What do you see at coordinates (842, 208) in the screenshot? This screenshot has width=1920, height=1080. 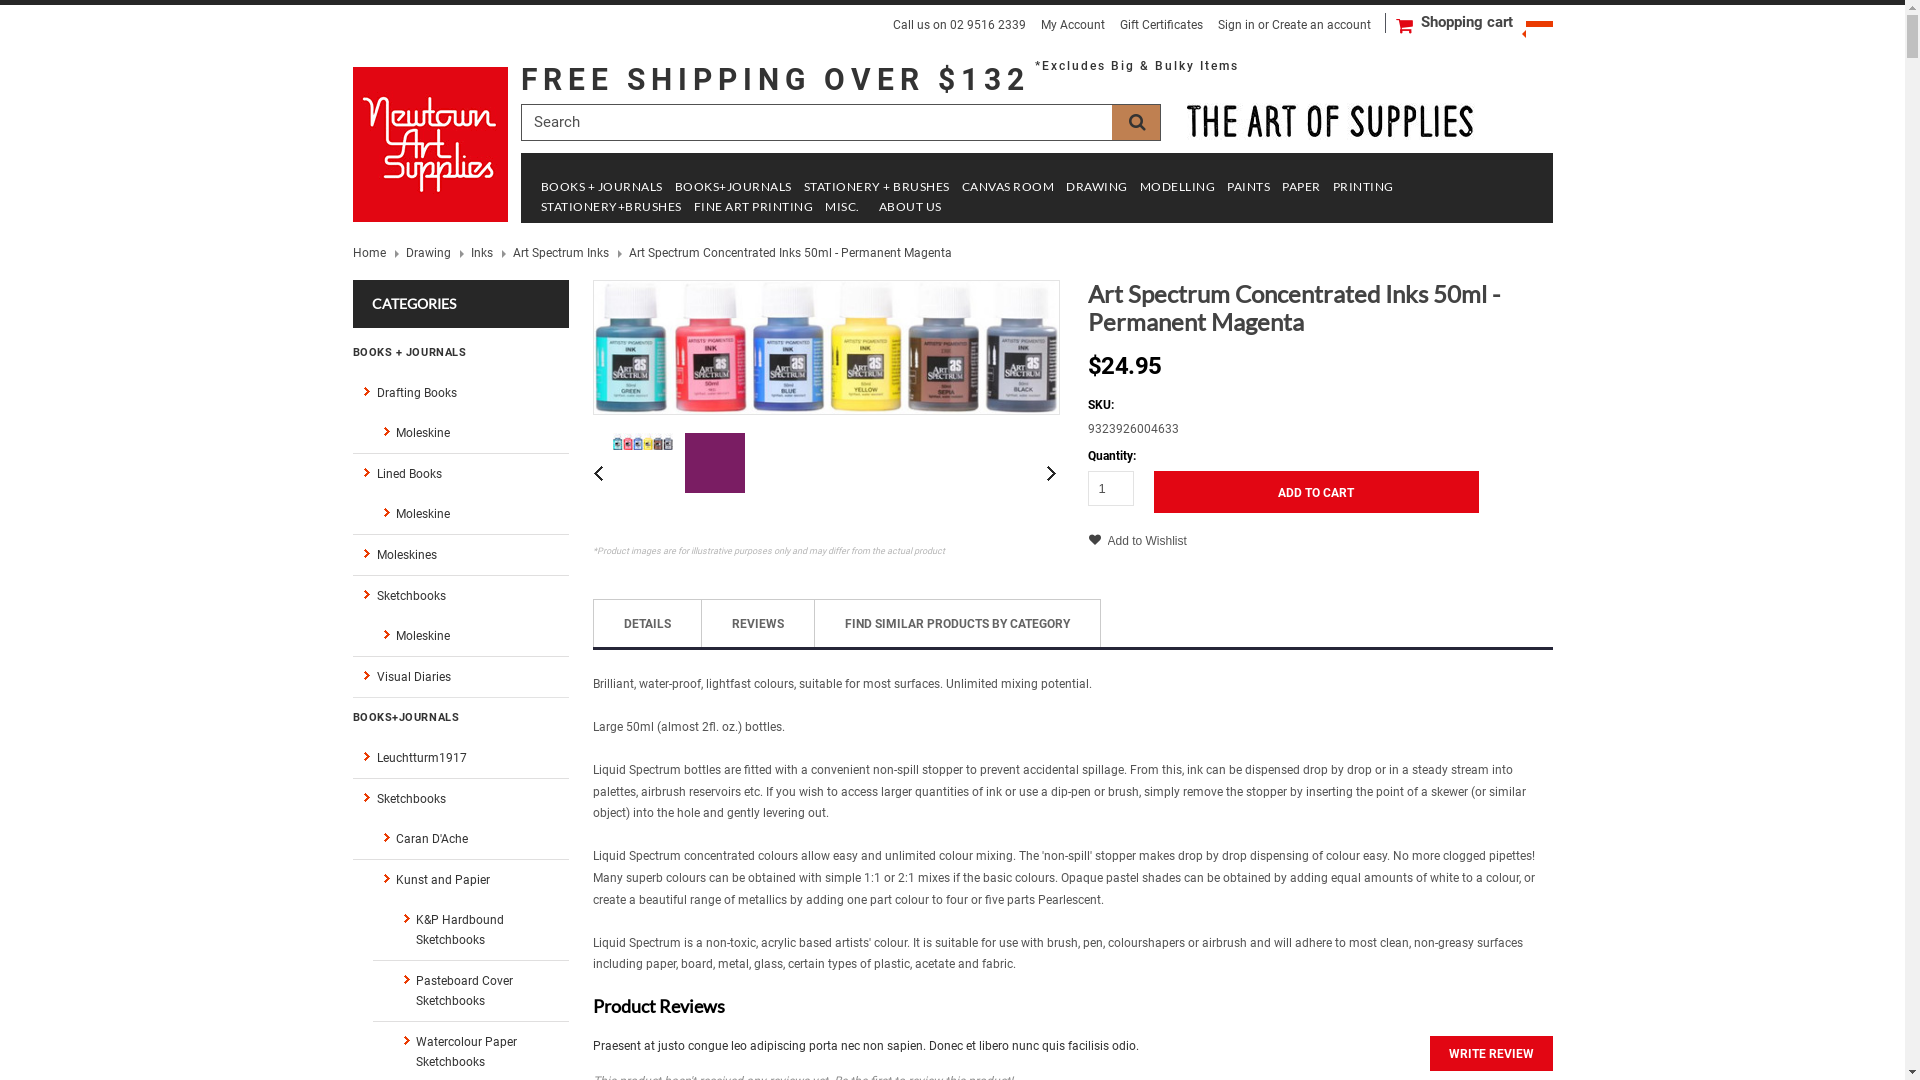 I see `MISC.` at bounding box center [842, 208].